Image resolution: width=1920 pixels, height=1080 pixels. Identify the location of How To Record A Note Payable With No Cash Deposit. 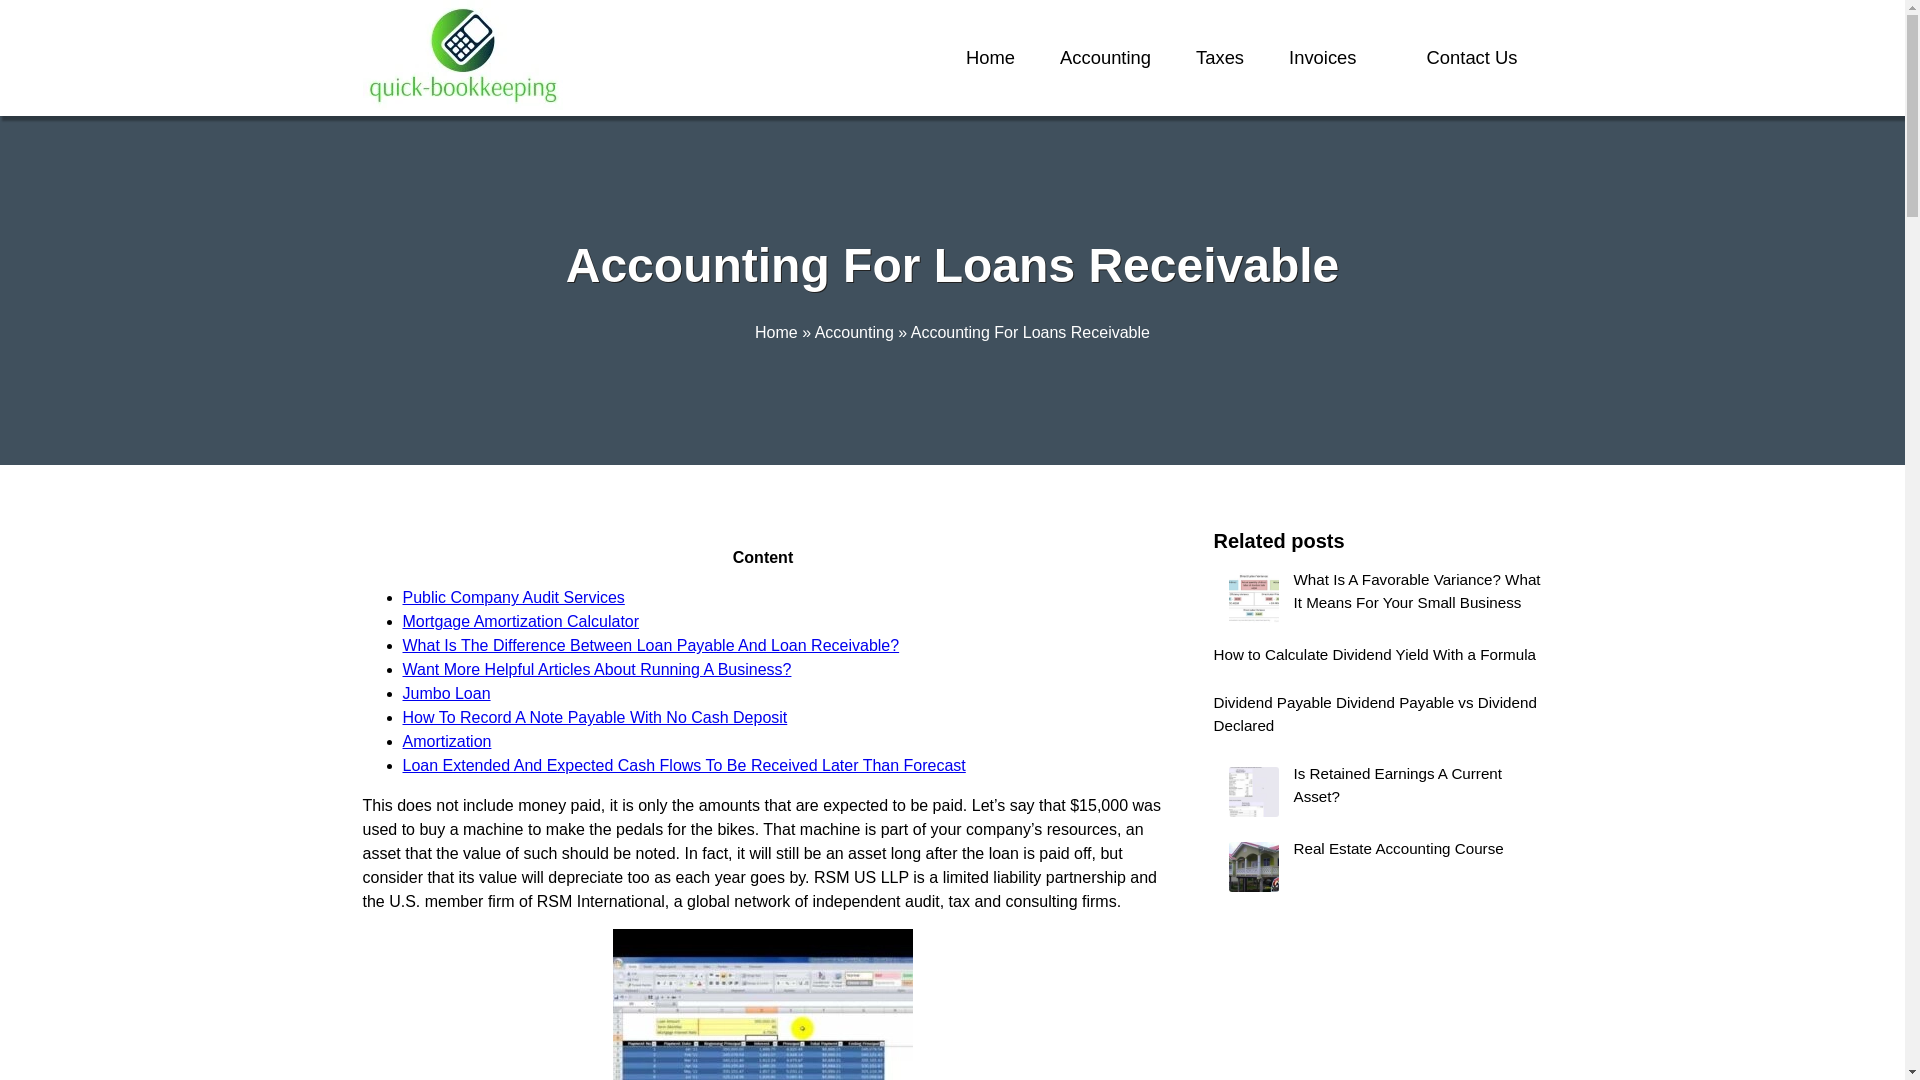
(594, 716).